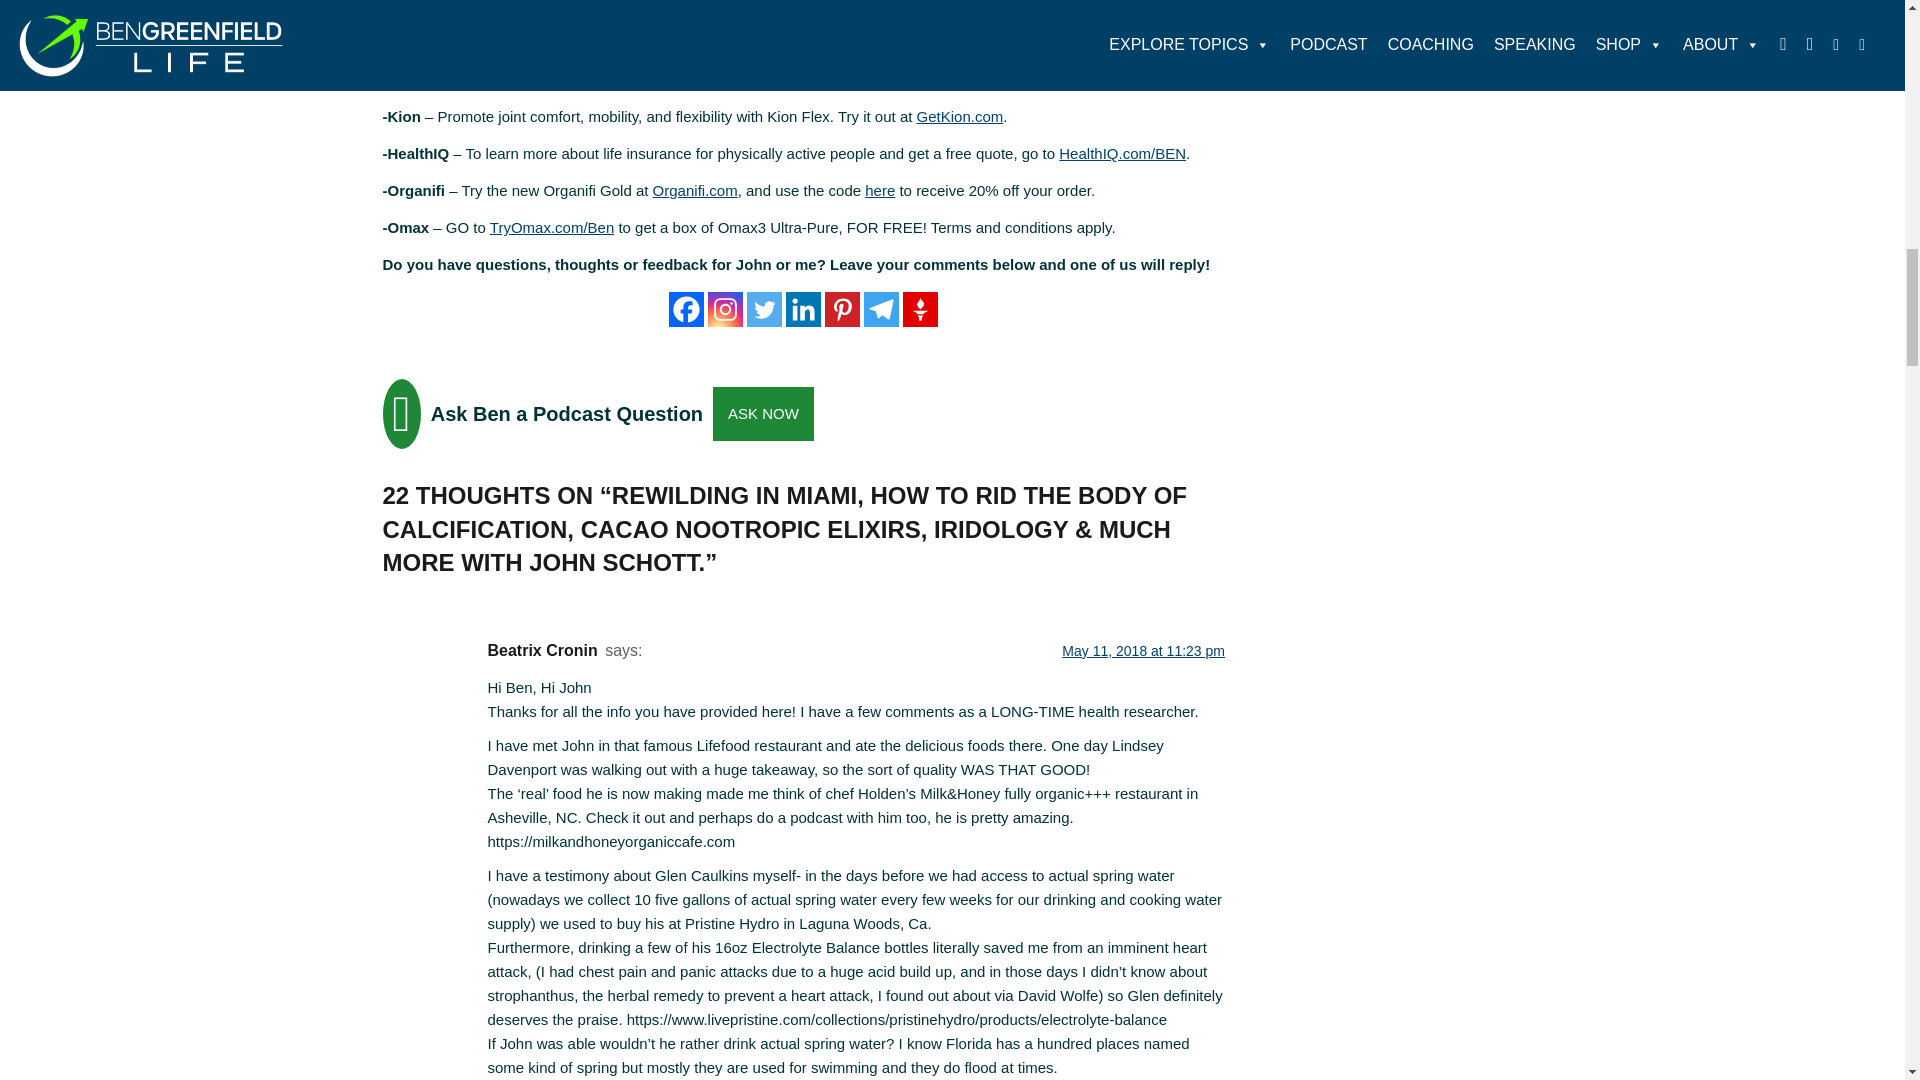 This screenshot has width=1920, height=1080. Describe the element at coordinates (726, 309) in the screenshot. I see `Instagram` at that location.